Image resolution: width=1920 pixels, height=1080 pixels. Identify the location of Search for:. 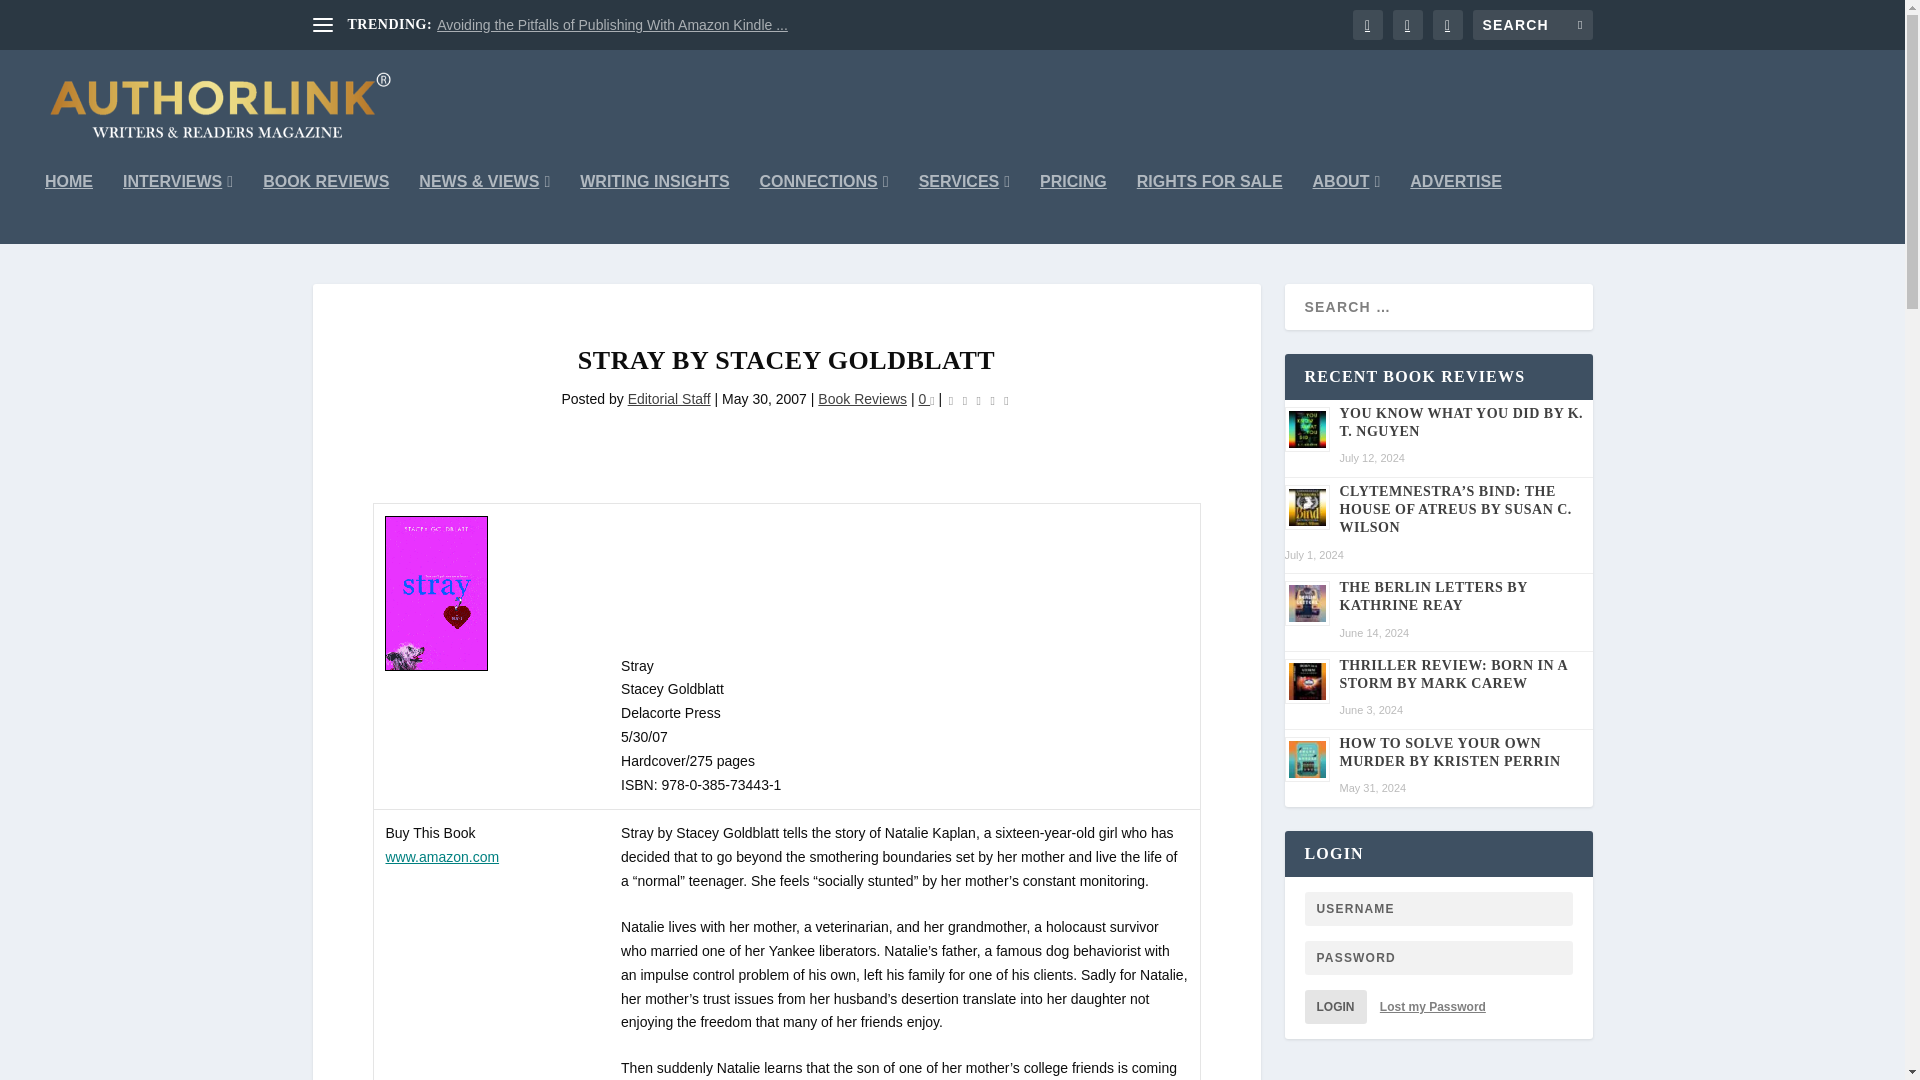
(1532, 24).